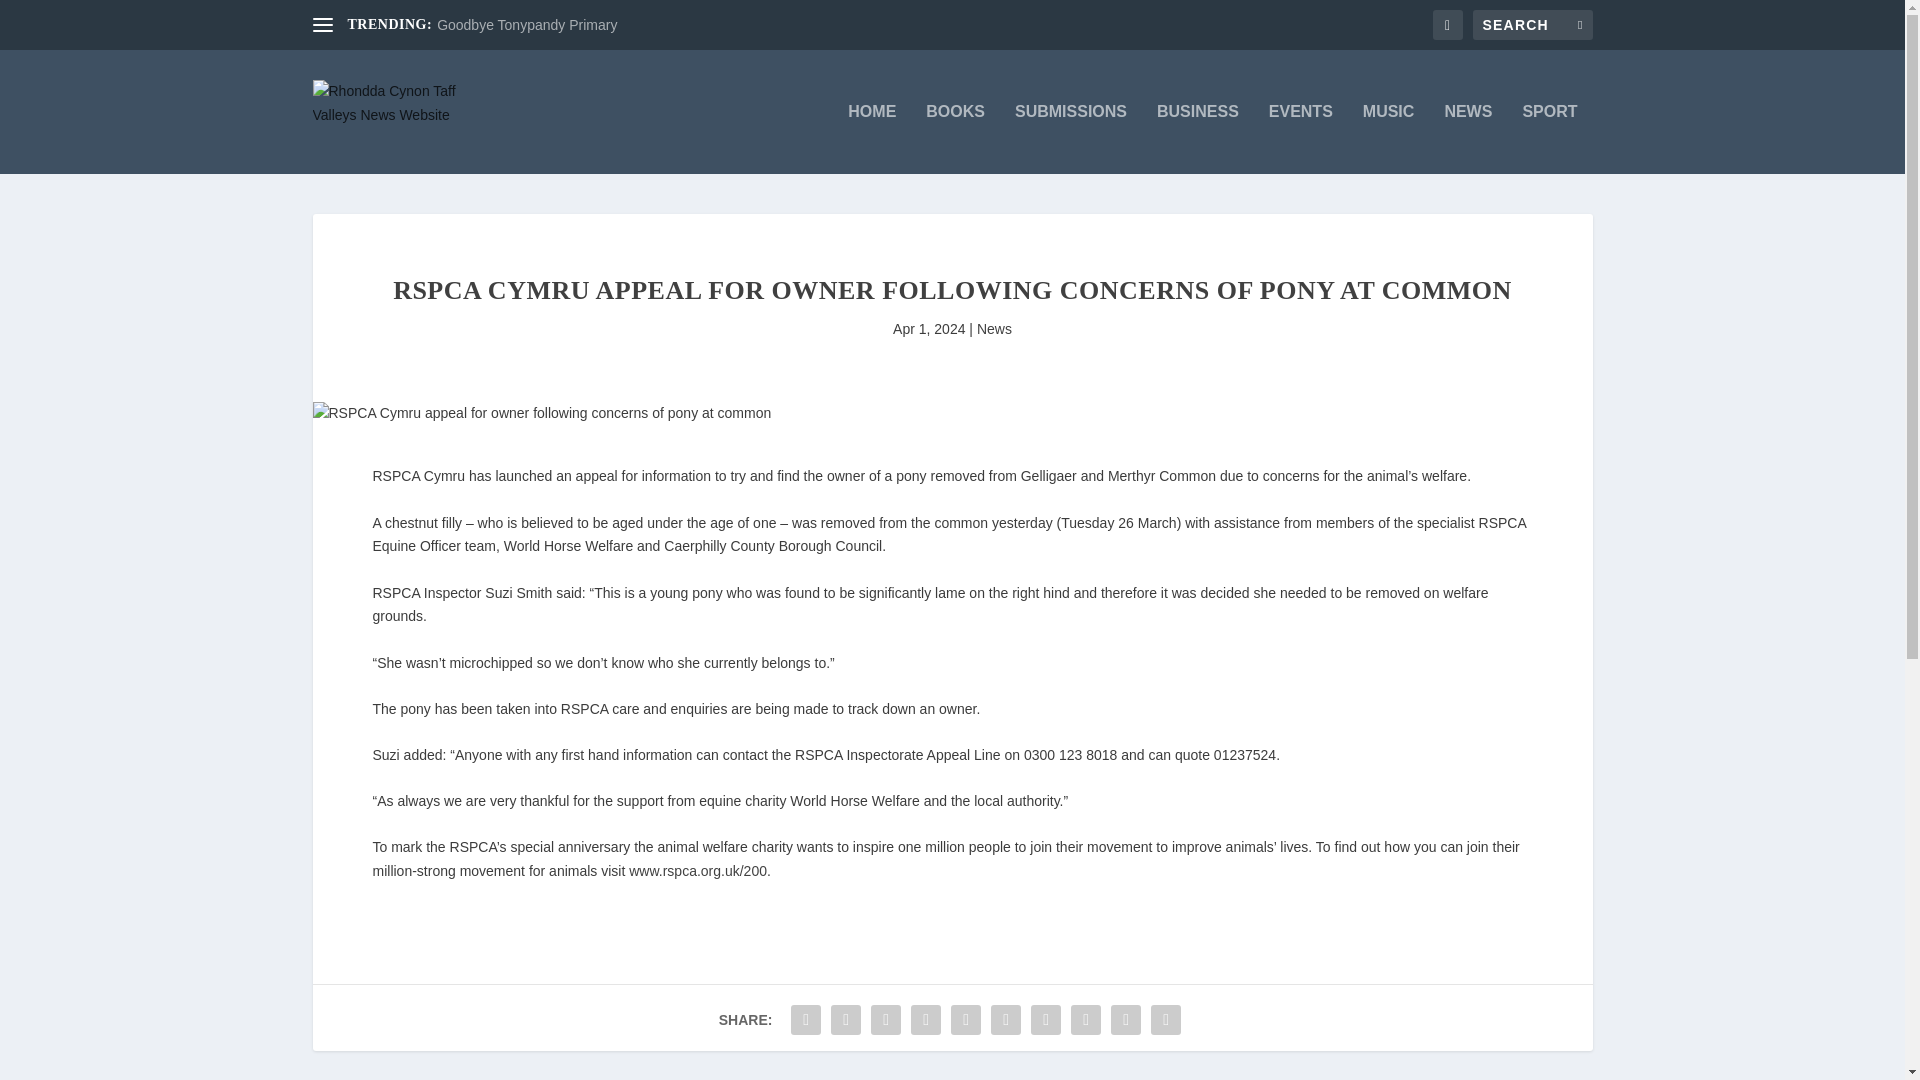 Image resolution: width=1920 pixels, height=1080 pixels. Describe the element at coordinates (1467, 138) in the screenshot. I see `NEWS` at that location.